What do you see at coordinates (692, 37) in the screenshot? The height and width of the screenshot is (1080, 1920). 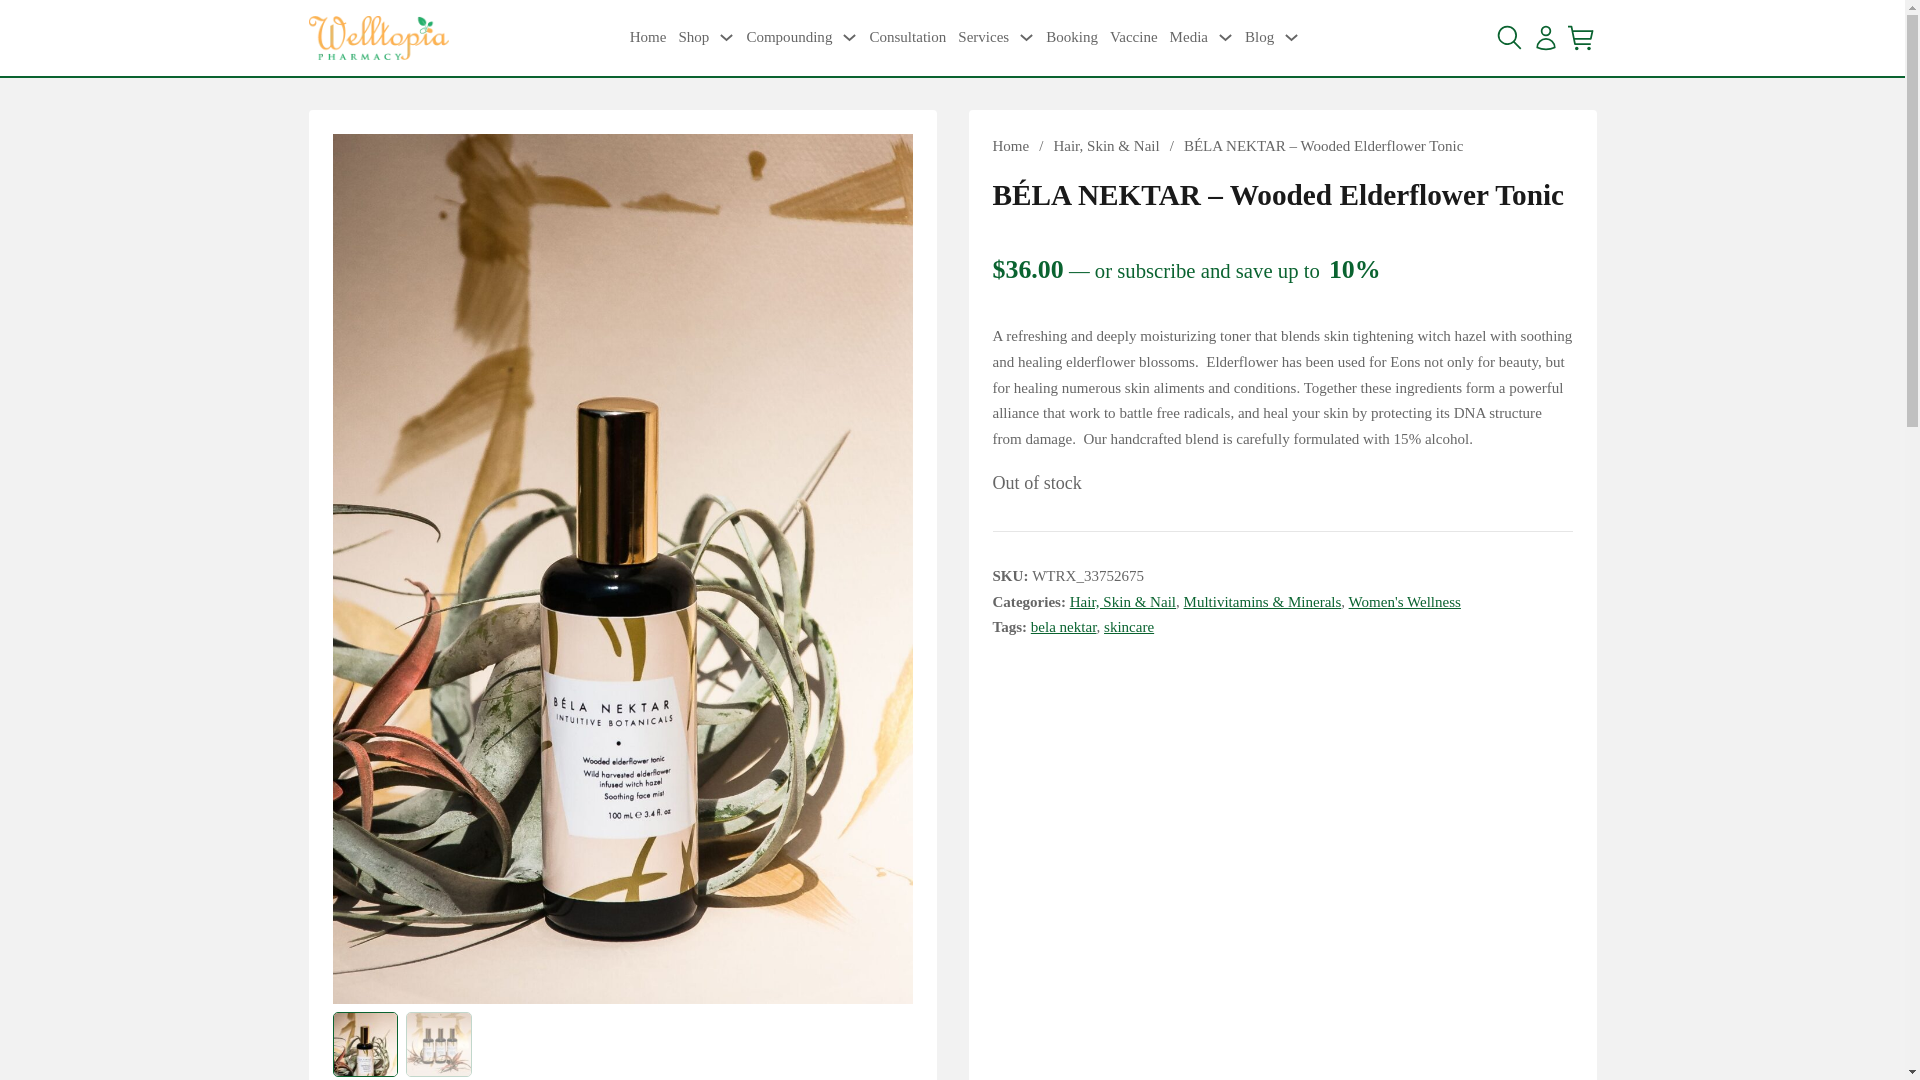 I see `Shop` at bounding box center [692, 37].